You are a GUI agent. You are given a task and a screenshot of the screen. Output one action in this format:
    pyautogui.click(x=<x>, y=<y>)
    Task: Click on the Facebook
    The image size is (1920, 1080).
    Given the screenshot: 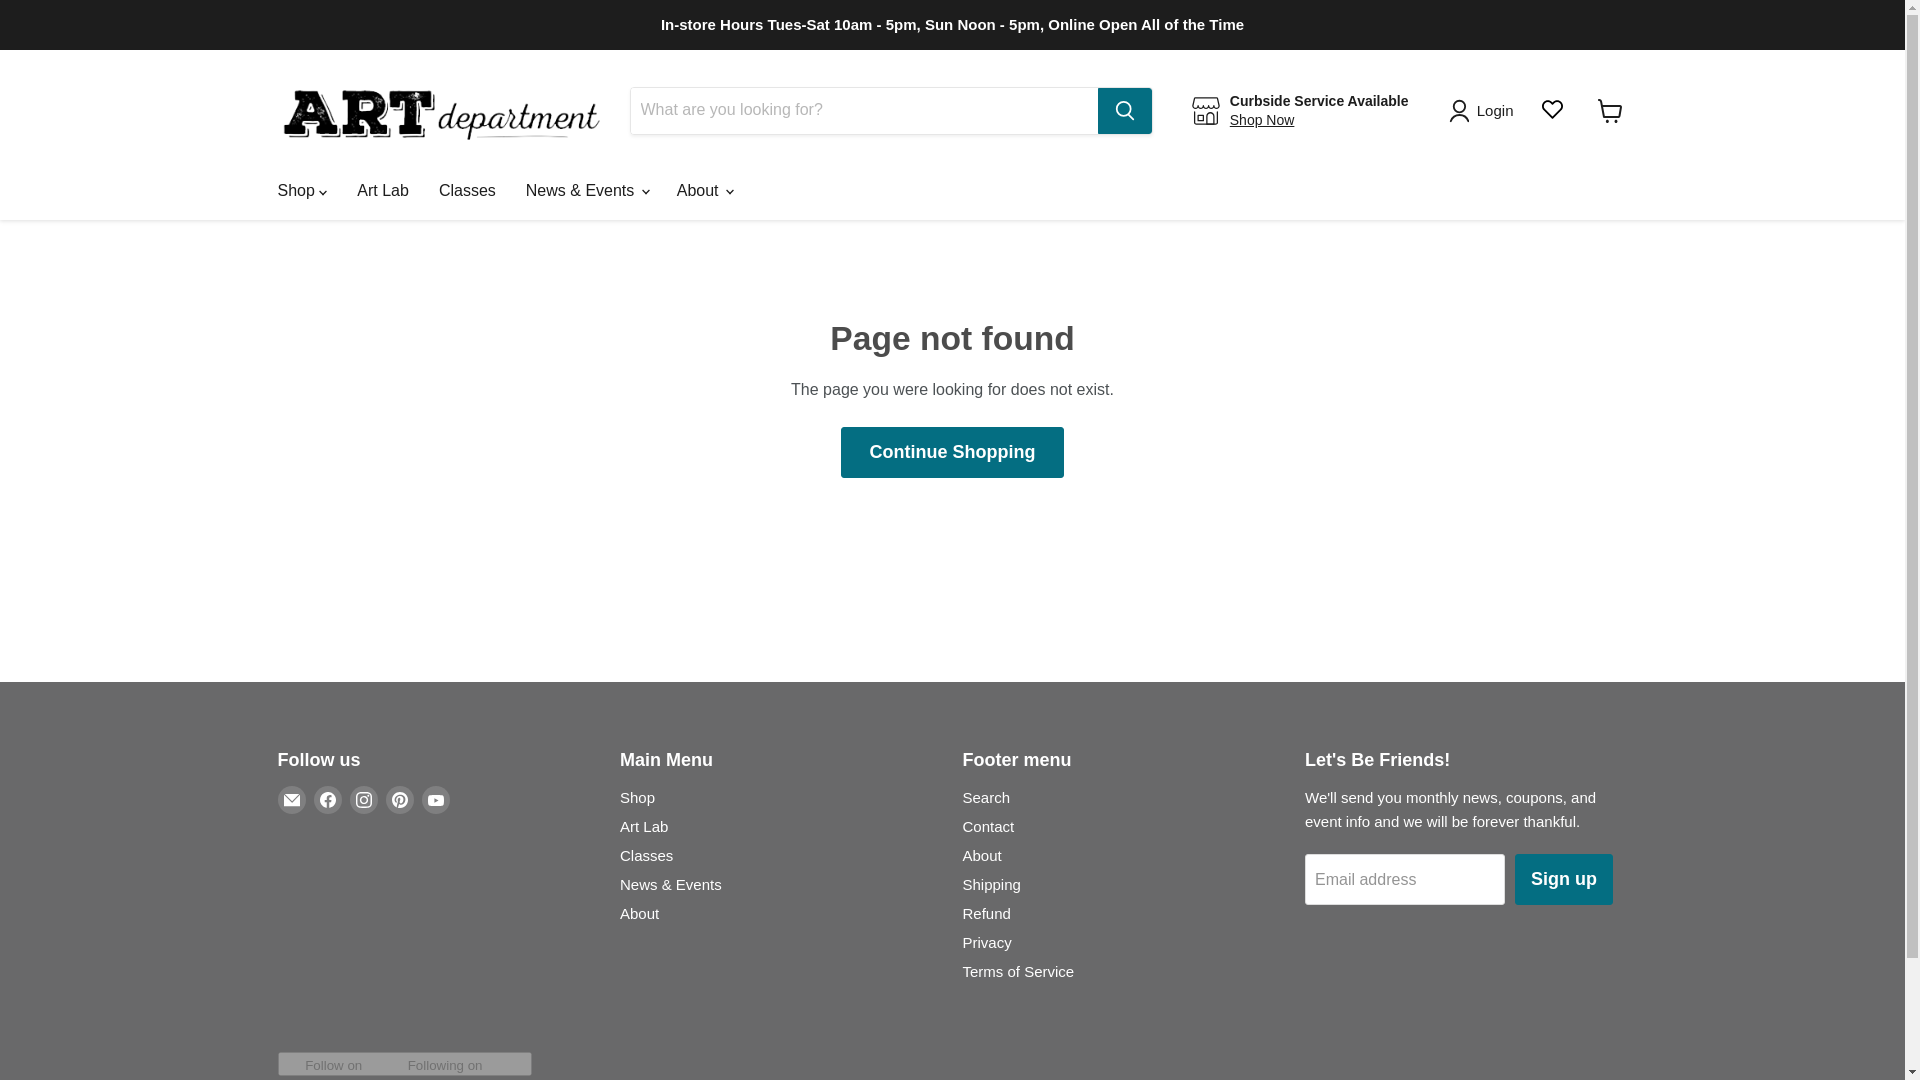 What is the action you would take?
    pyautogui.click(x=328, y=800)
    